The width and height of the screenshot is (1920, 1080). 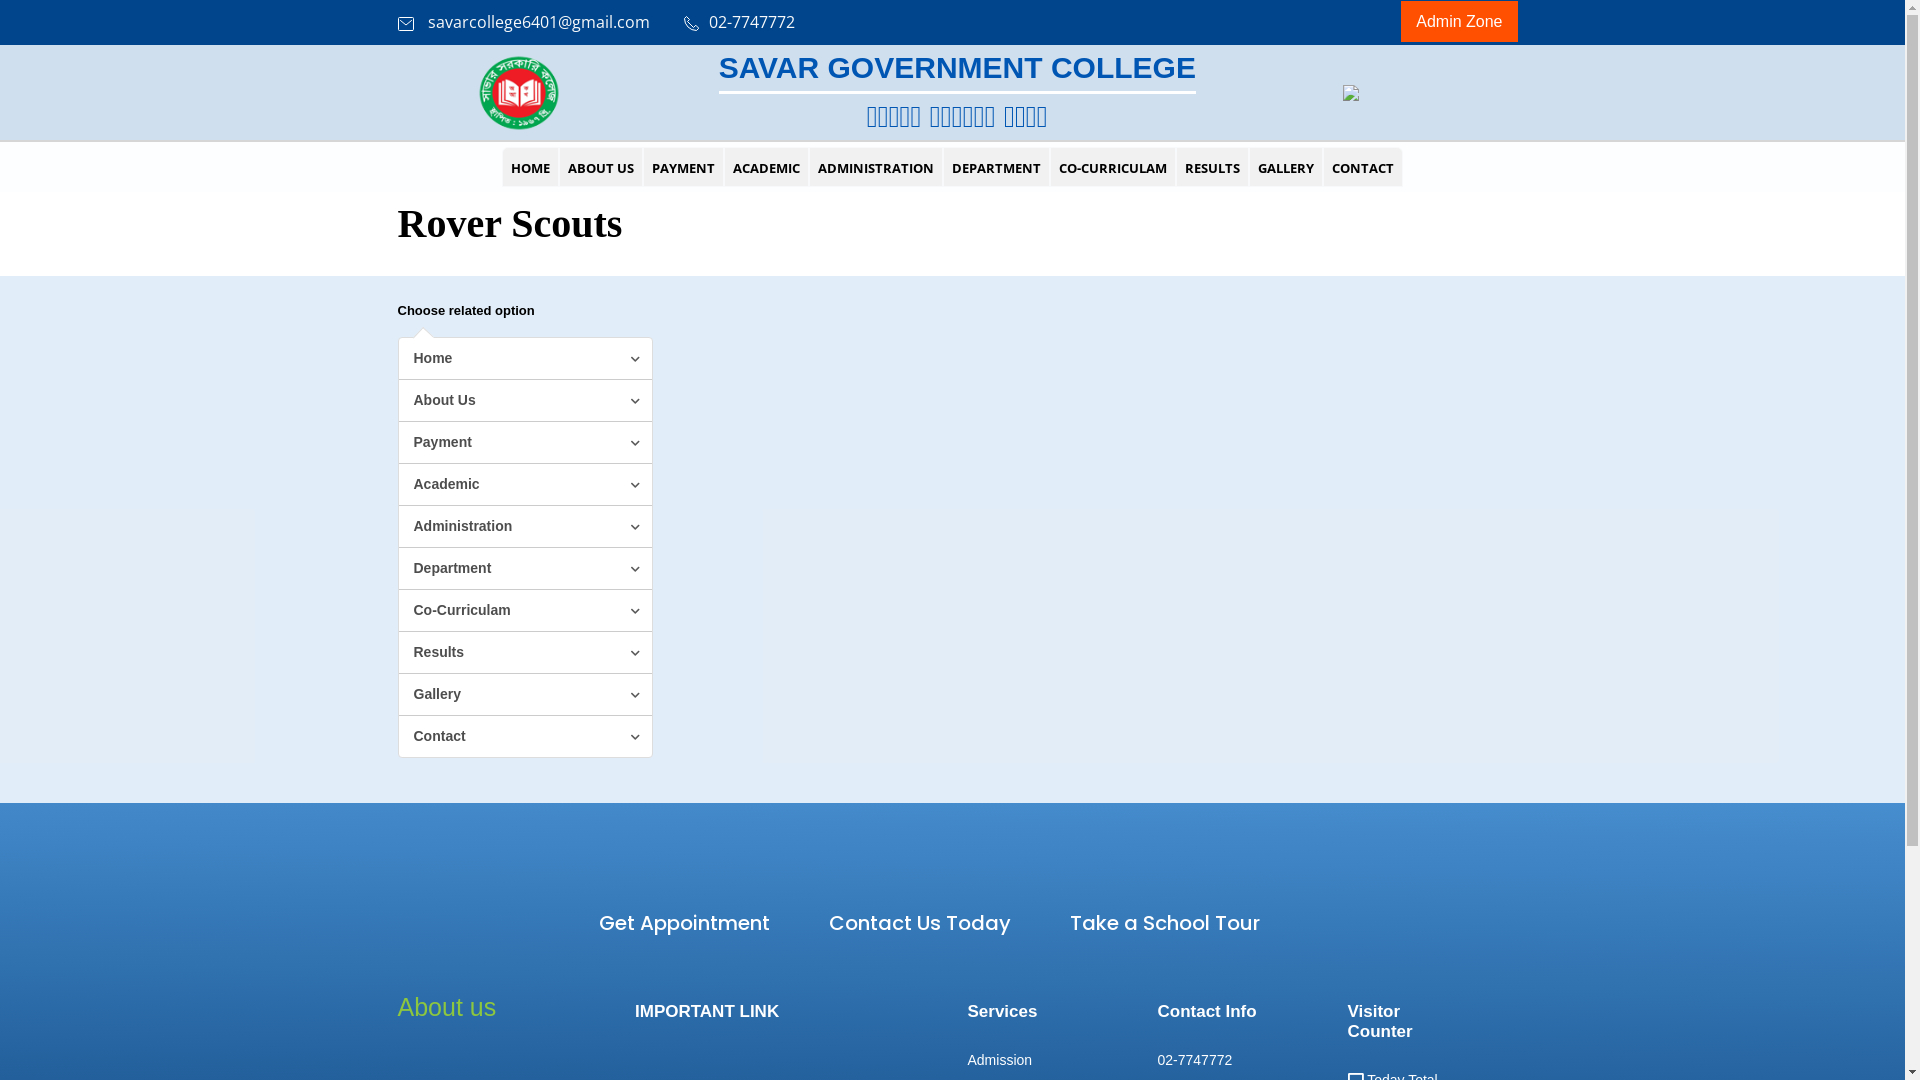 What do you see at coordinates (876, 168) in the screenshot?
I see `ADMINISTRATION` at bounding box center [876, 168].